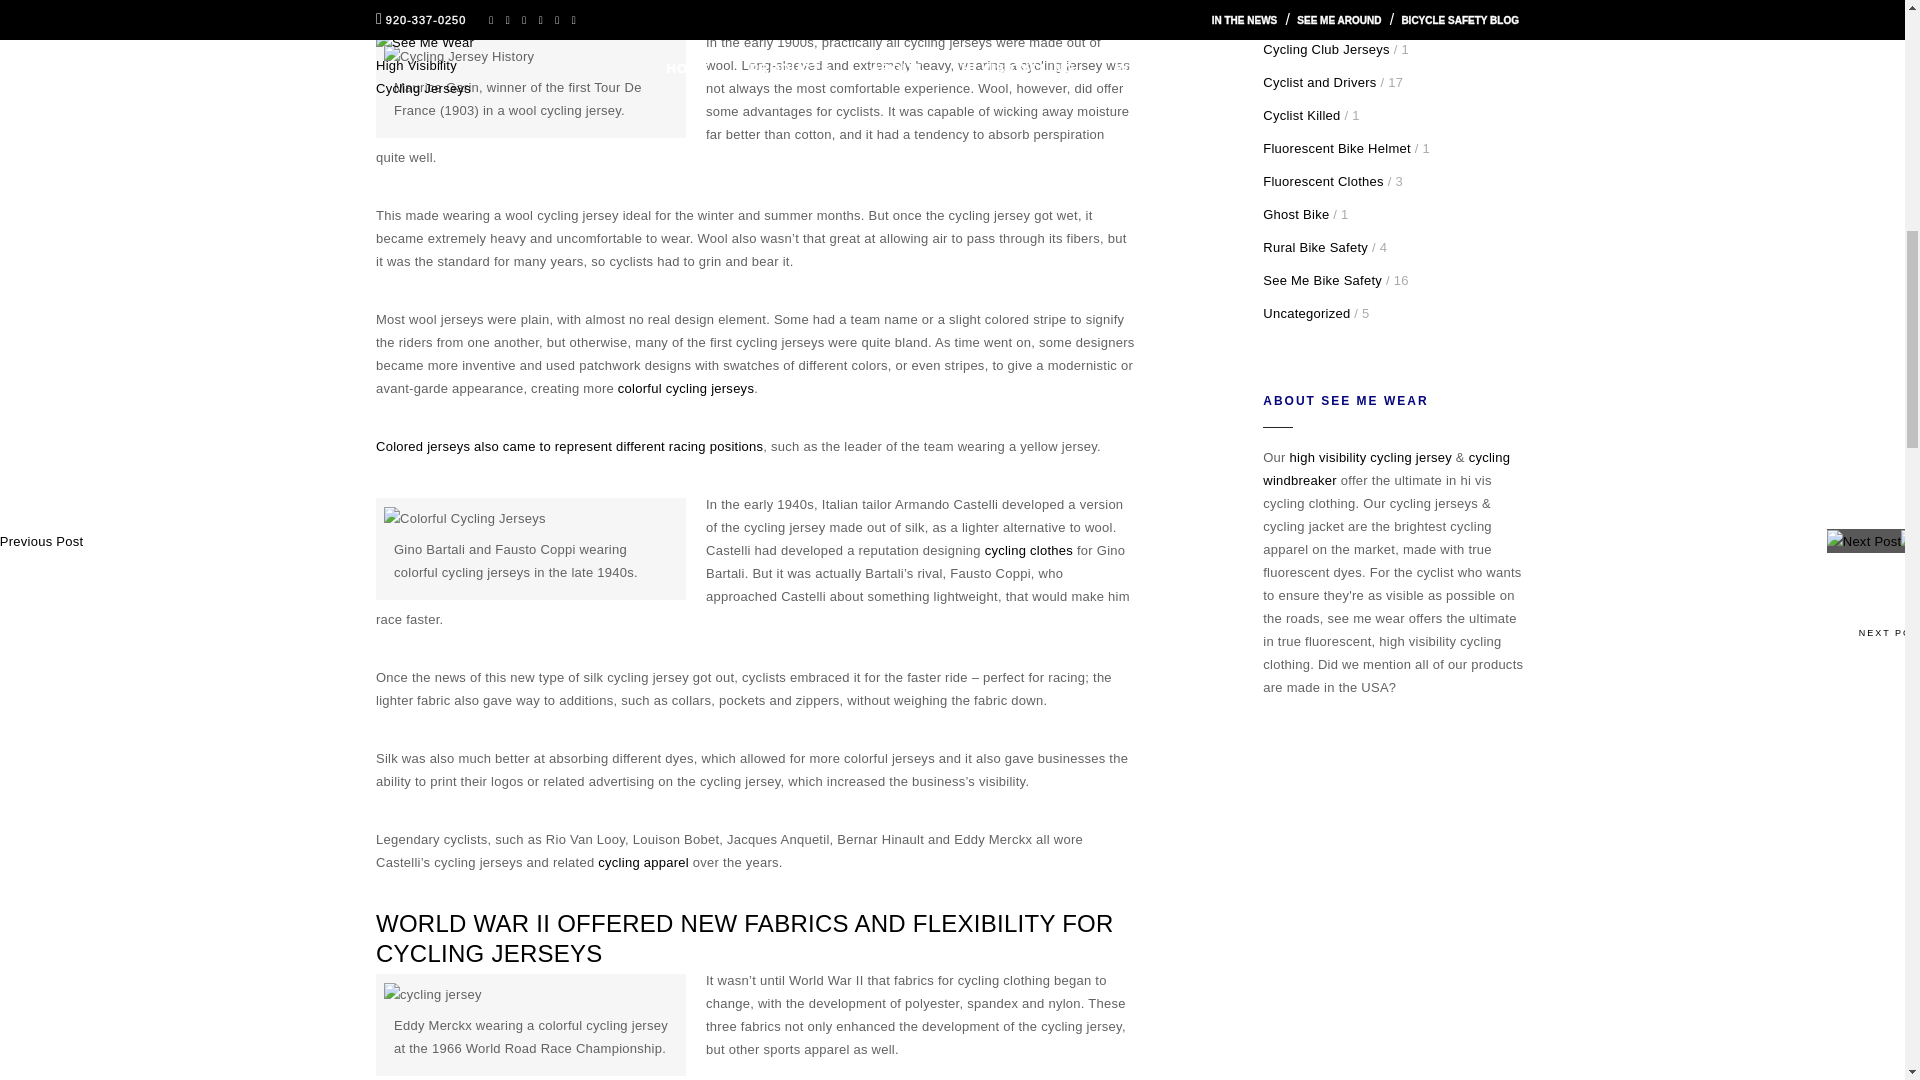 This screenshot has height=1080, width=1920. Describe the element at coordinates (643, 862) in the screenshot. I see `cycling apparel` at that location.